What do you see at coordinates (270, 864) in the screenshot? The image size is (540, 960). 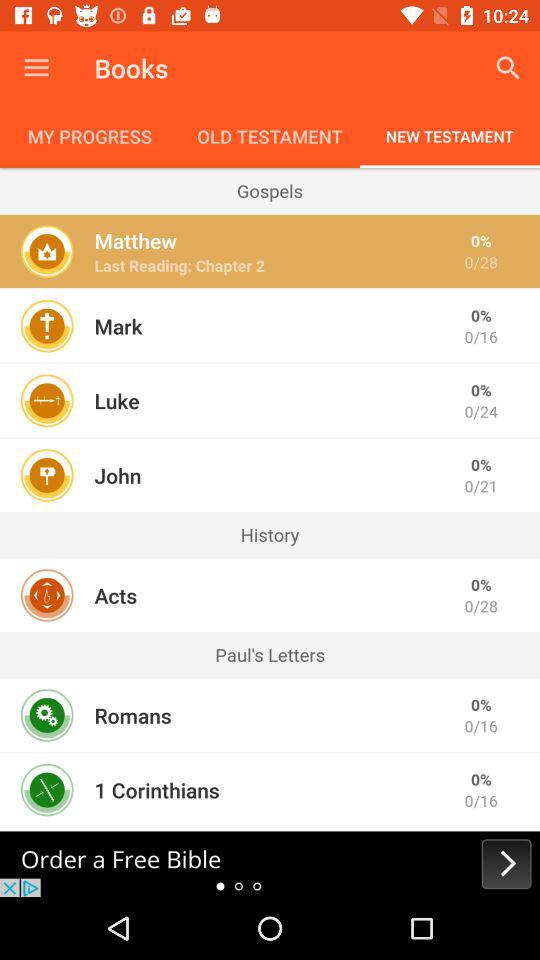 I see `bible` at bounding box center [270, 864].